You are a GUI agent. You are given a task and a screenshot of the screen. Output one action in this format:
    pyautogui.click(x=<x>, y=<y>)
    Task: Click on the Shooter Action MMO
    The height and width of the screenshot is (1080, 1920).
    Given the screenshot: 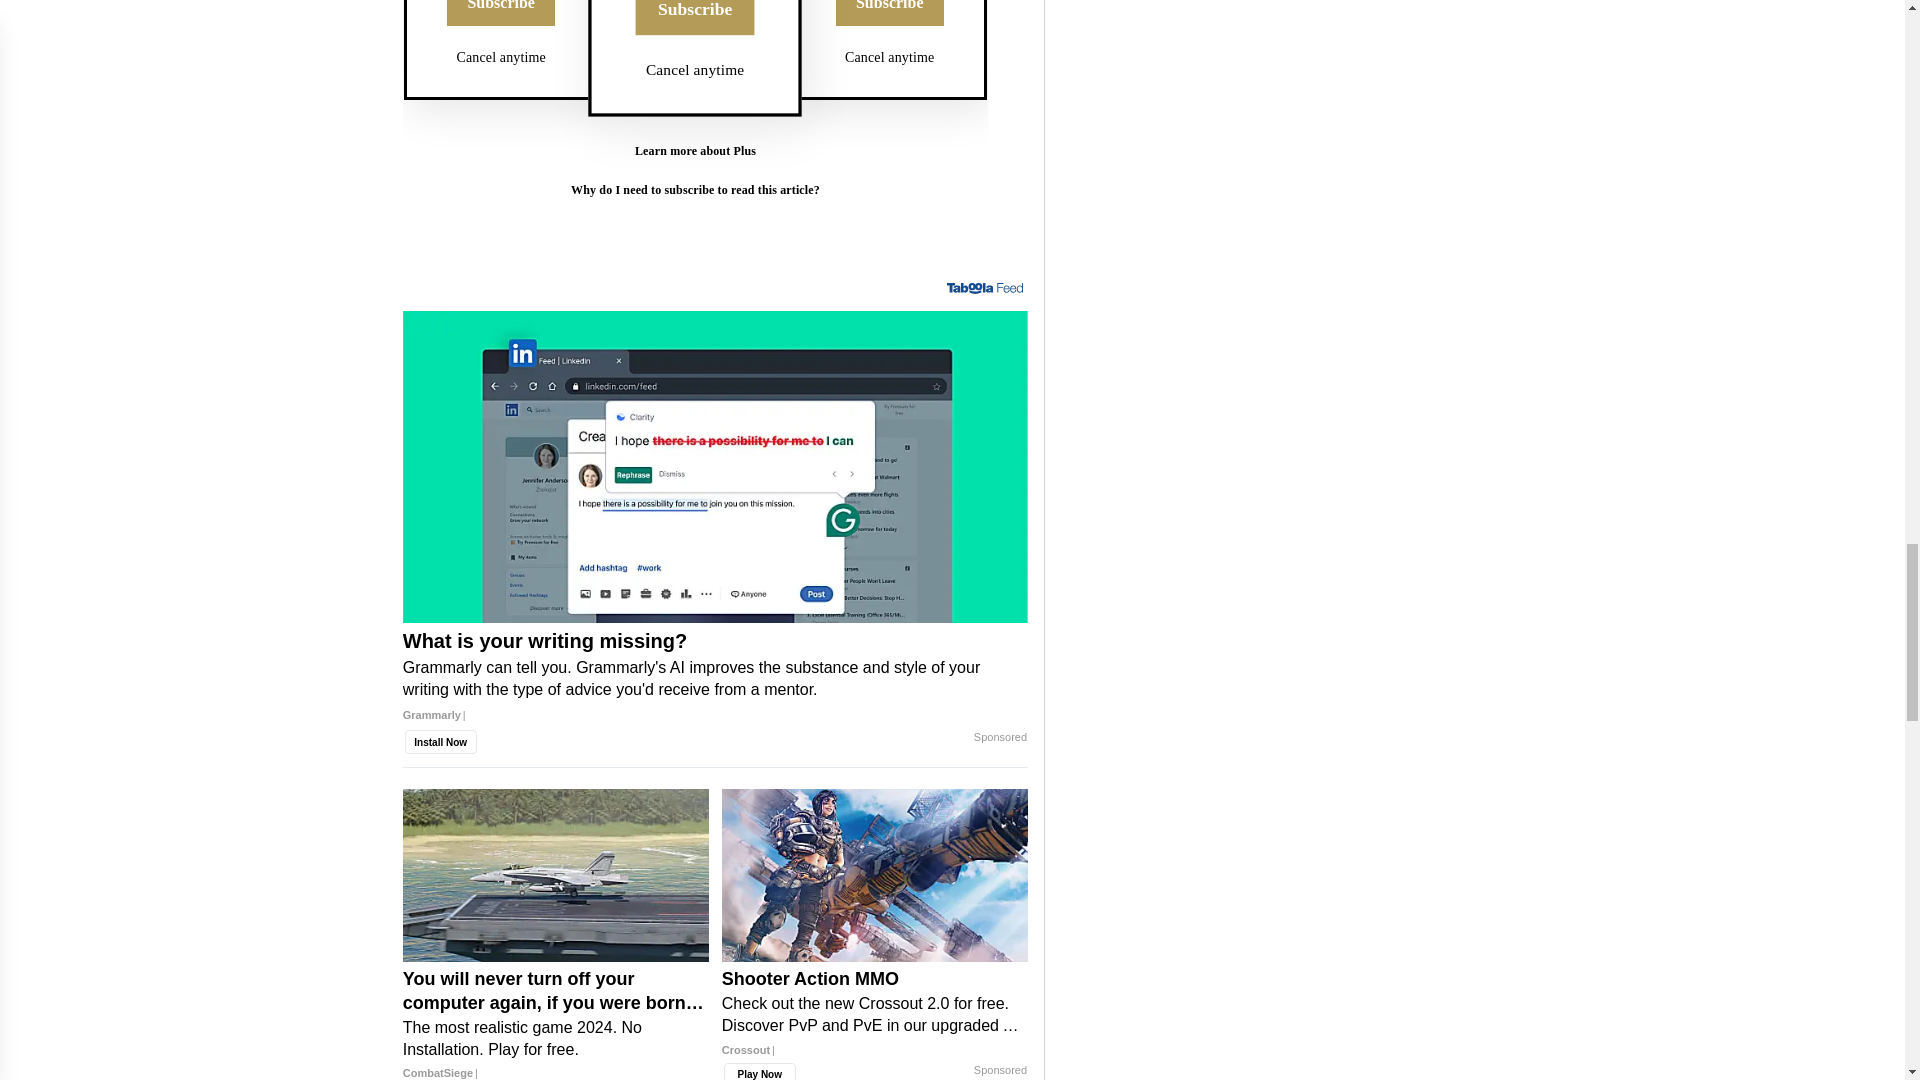 What is the action you would take?
    pyautogui.click(x=874, y=875)
    